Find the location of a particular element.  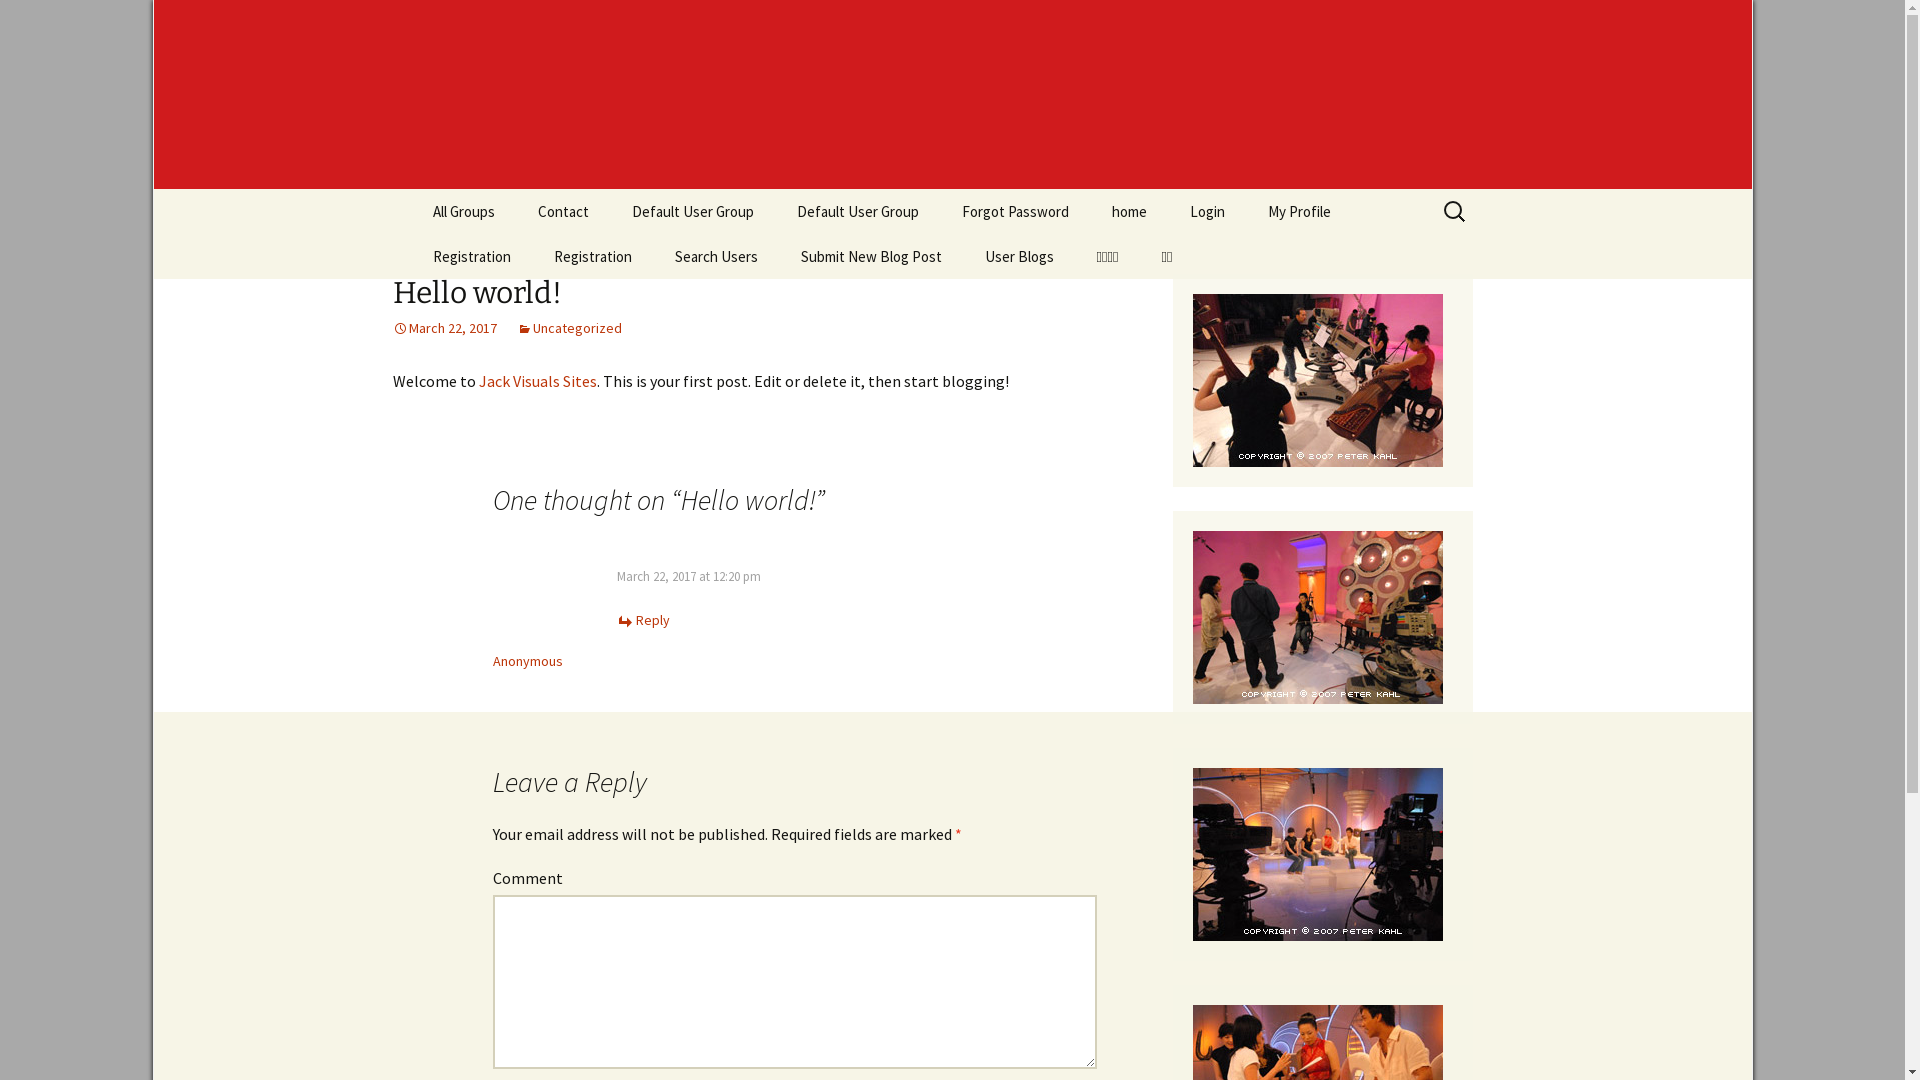

March 22, 2017 at 12:20 pm is located at coordinates (688, 576).